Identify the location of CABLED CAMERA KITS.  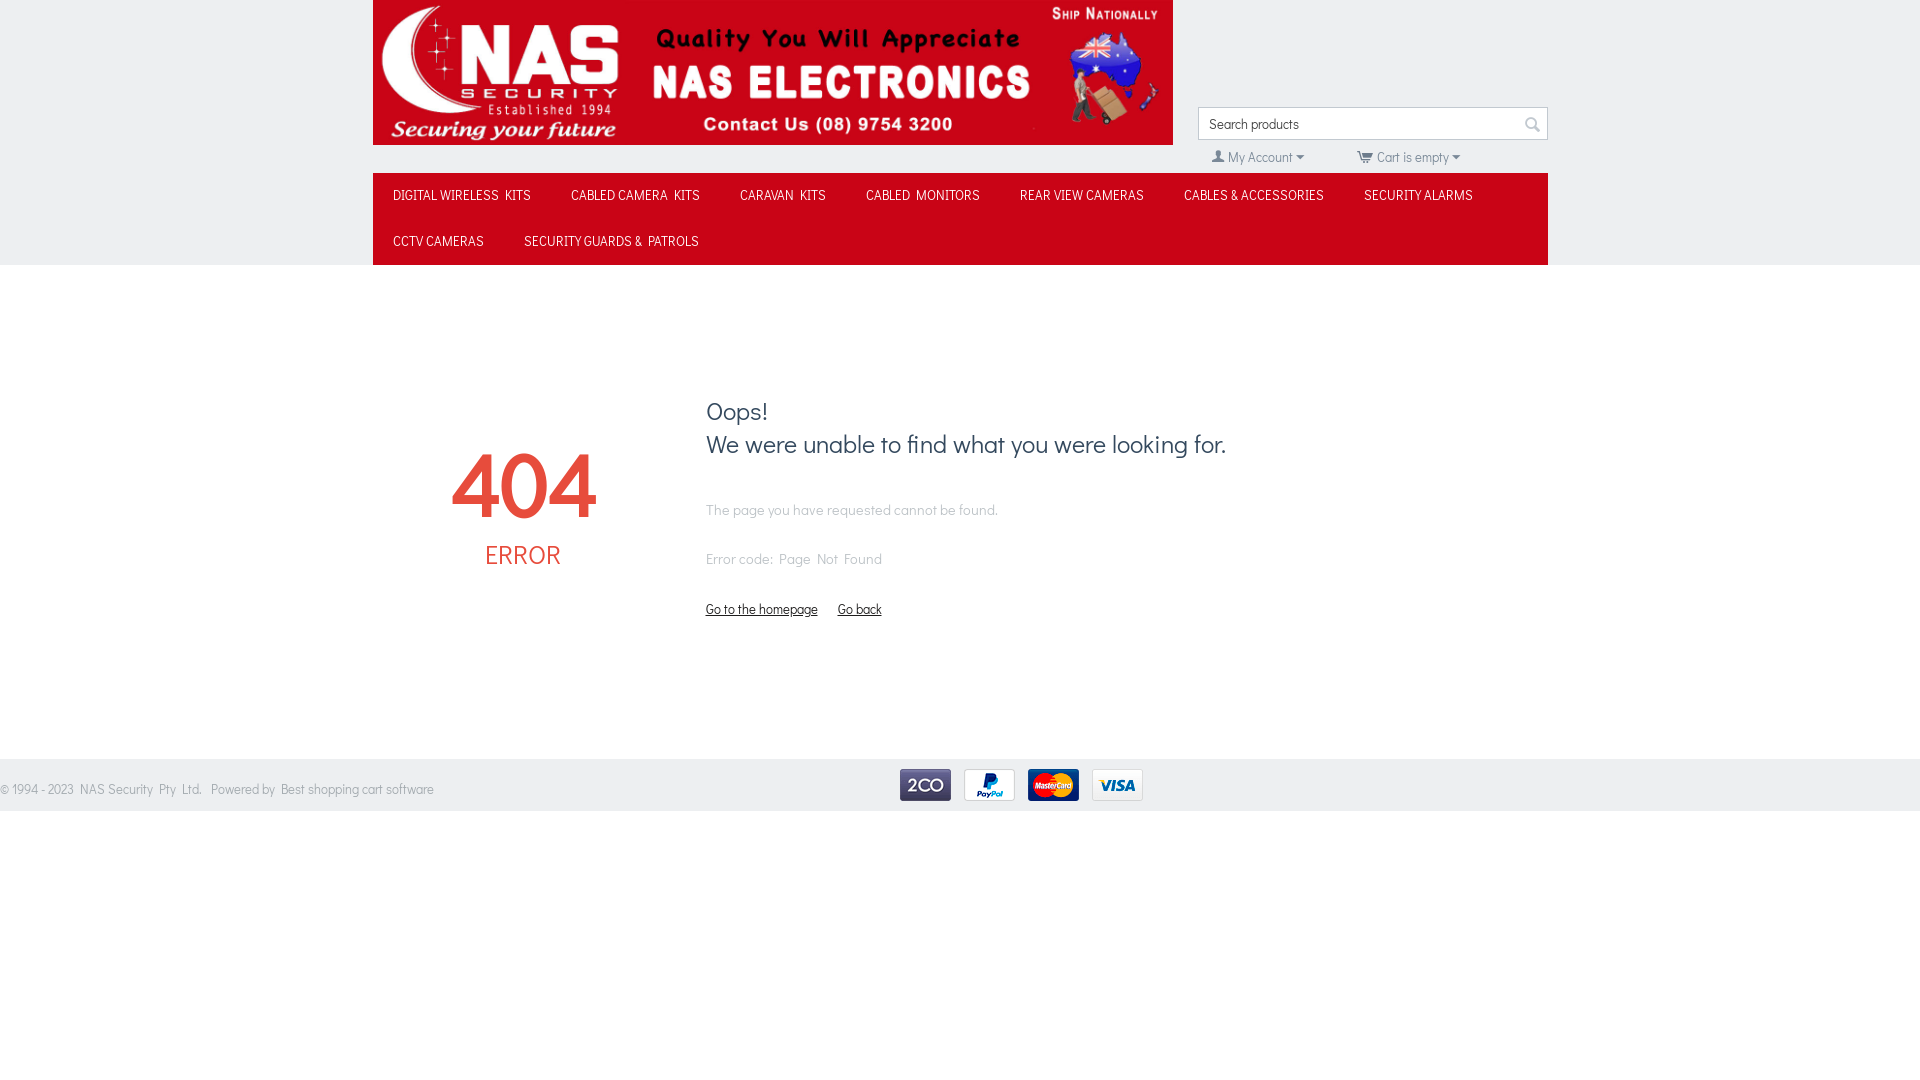
(634, 196).